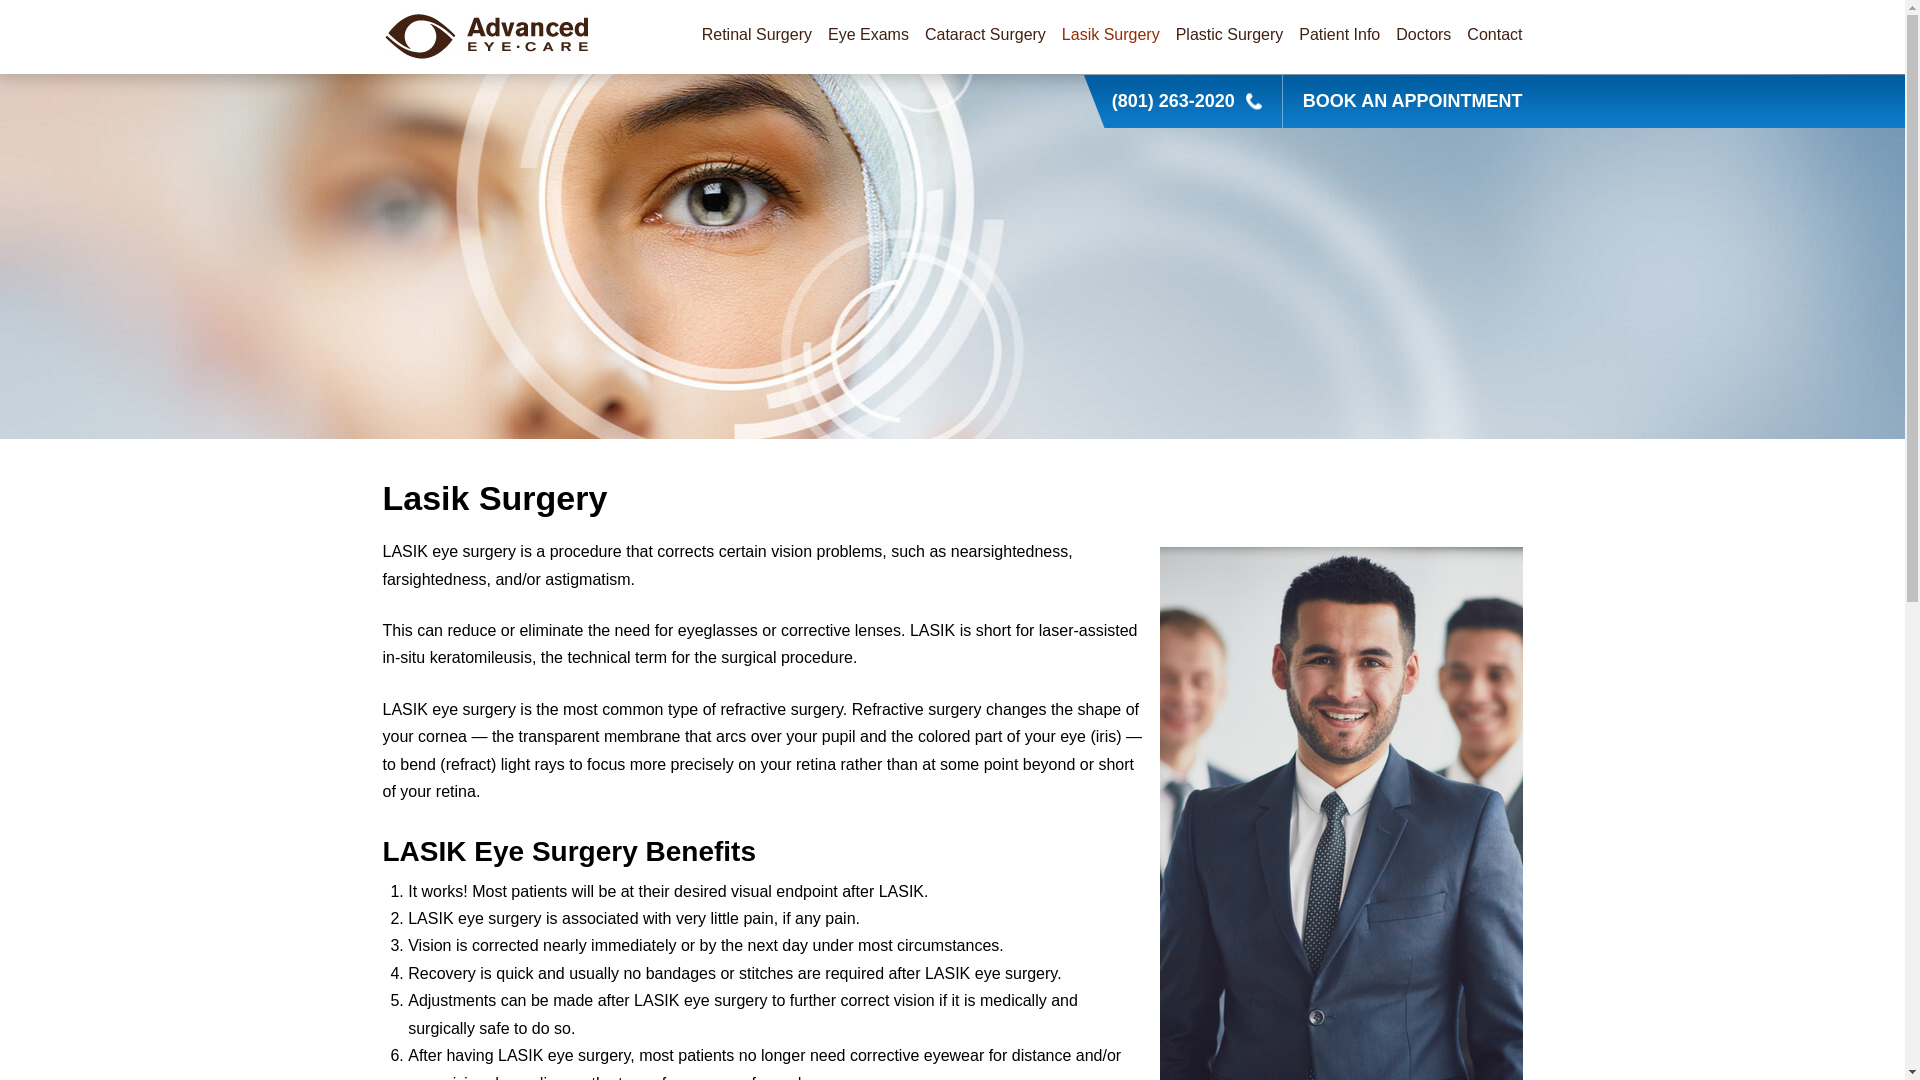 Image resolution: width=1920 pixels, height=1080 pixels. I want to click on Cataract Surgery, so click(986, 35).